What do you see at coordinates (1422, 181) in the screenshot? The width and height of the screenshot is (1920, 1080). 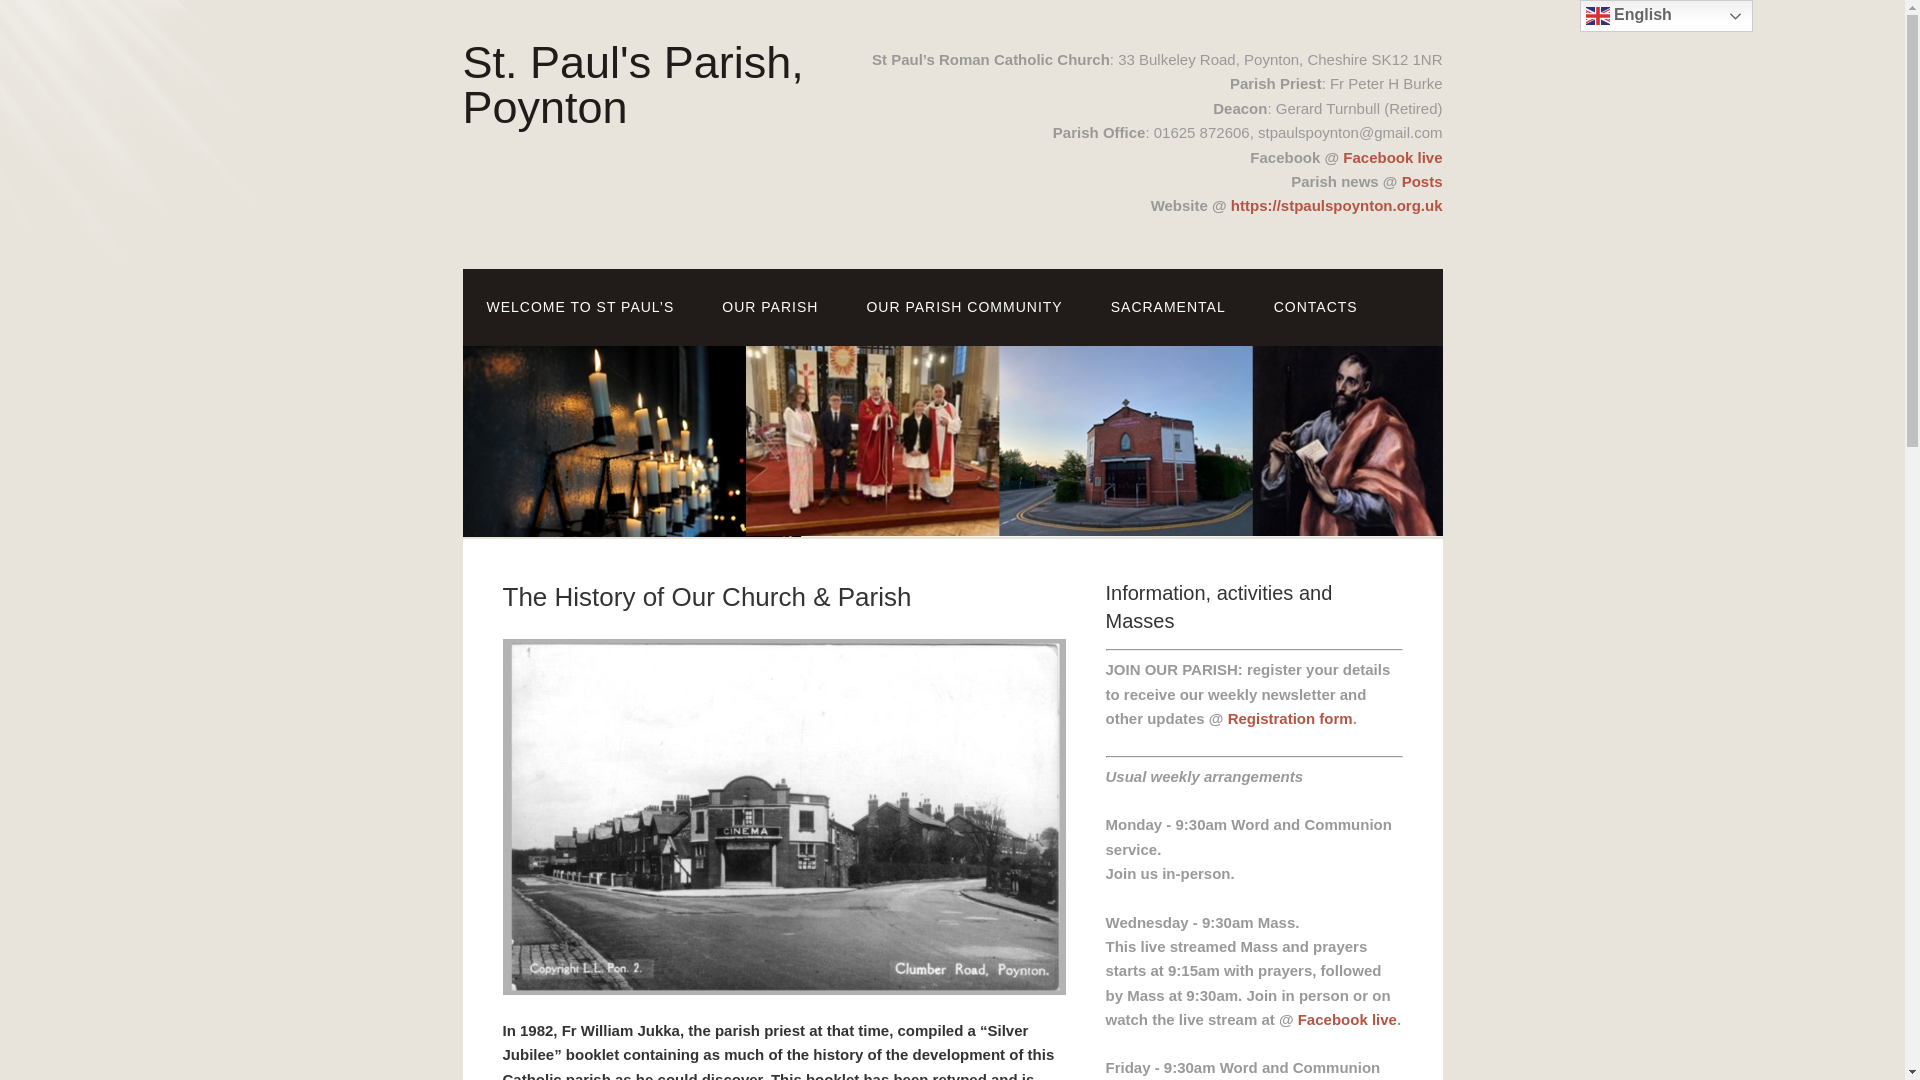 I see `Posts` at bounding box center [1422, 181].